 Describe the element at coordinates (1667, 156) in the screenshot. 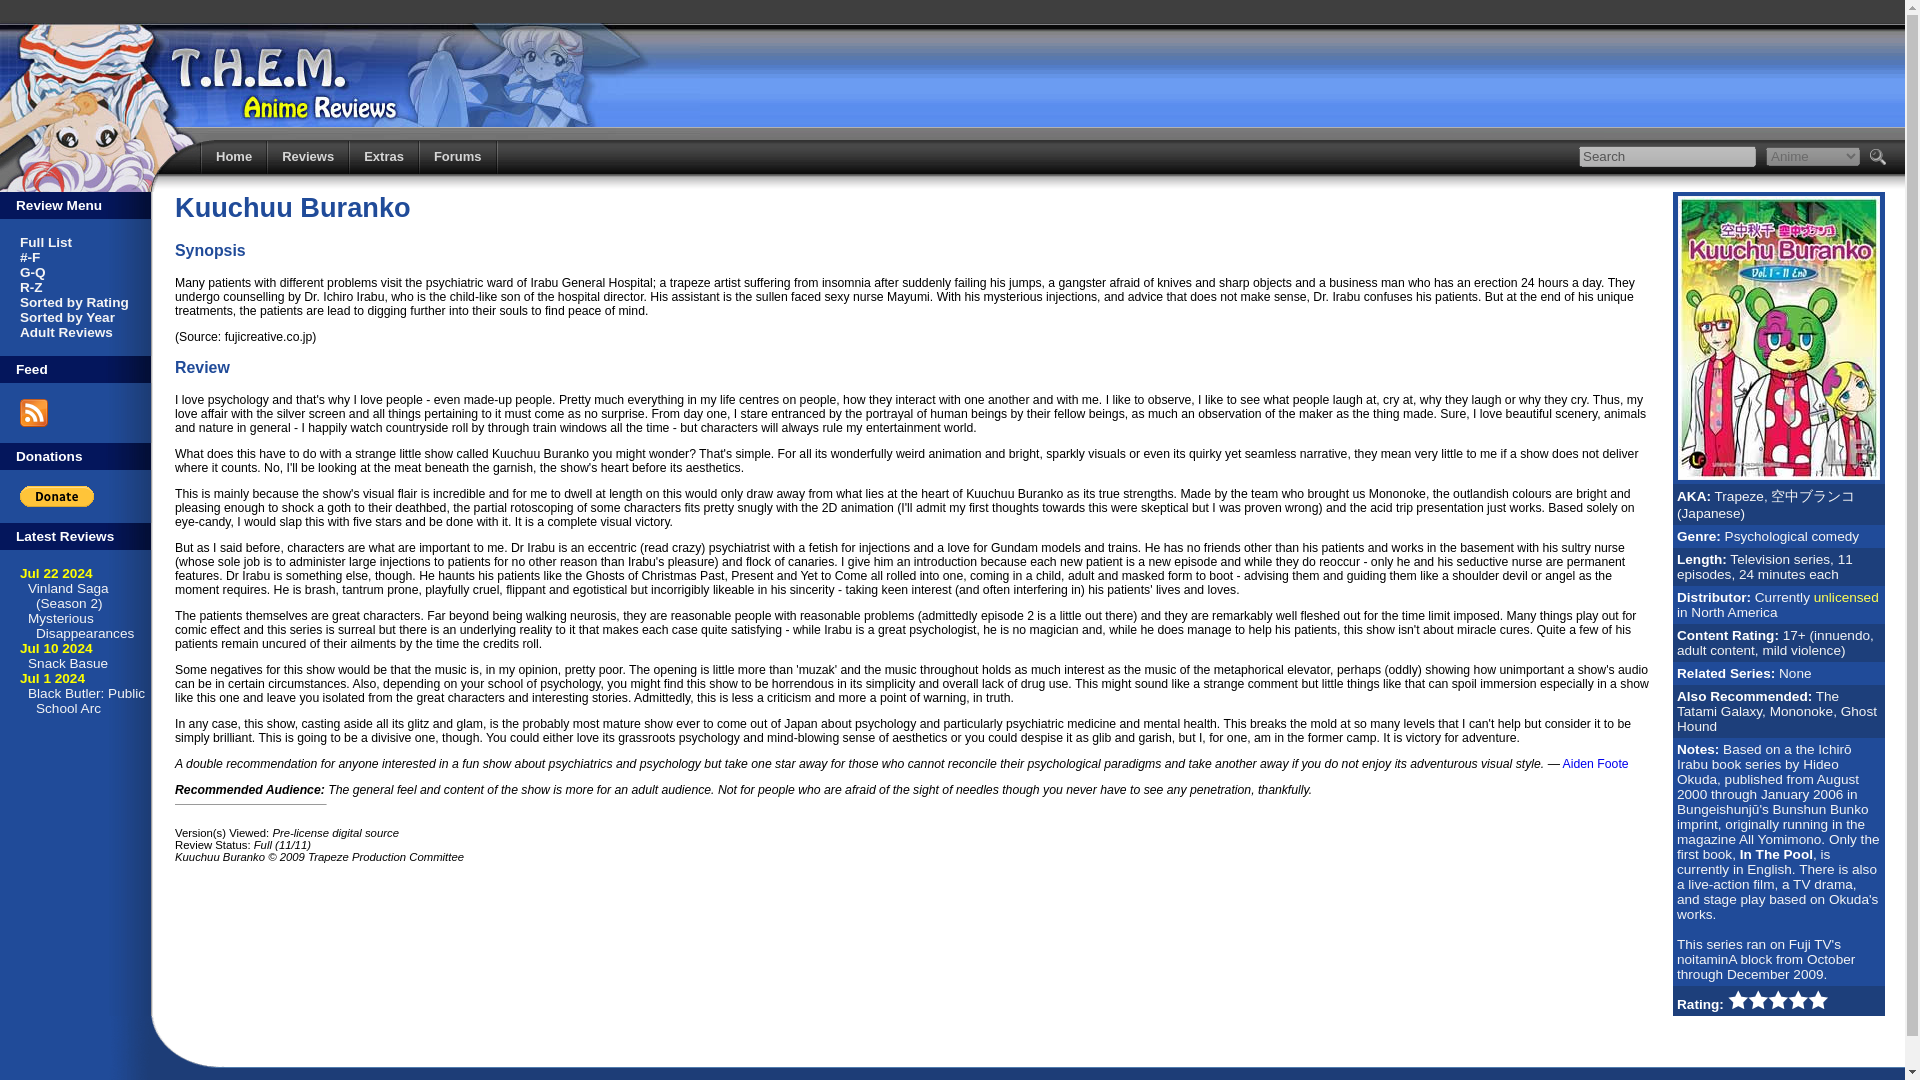

I see `Search` at that location.